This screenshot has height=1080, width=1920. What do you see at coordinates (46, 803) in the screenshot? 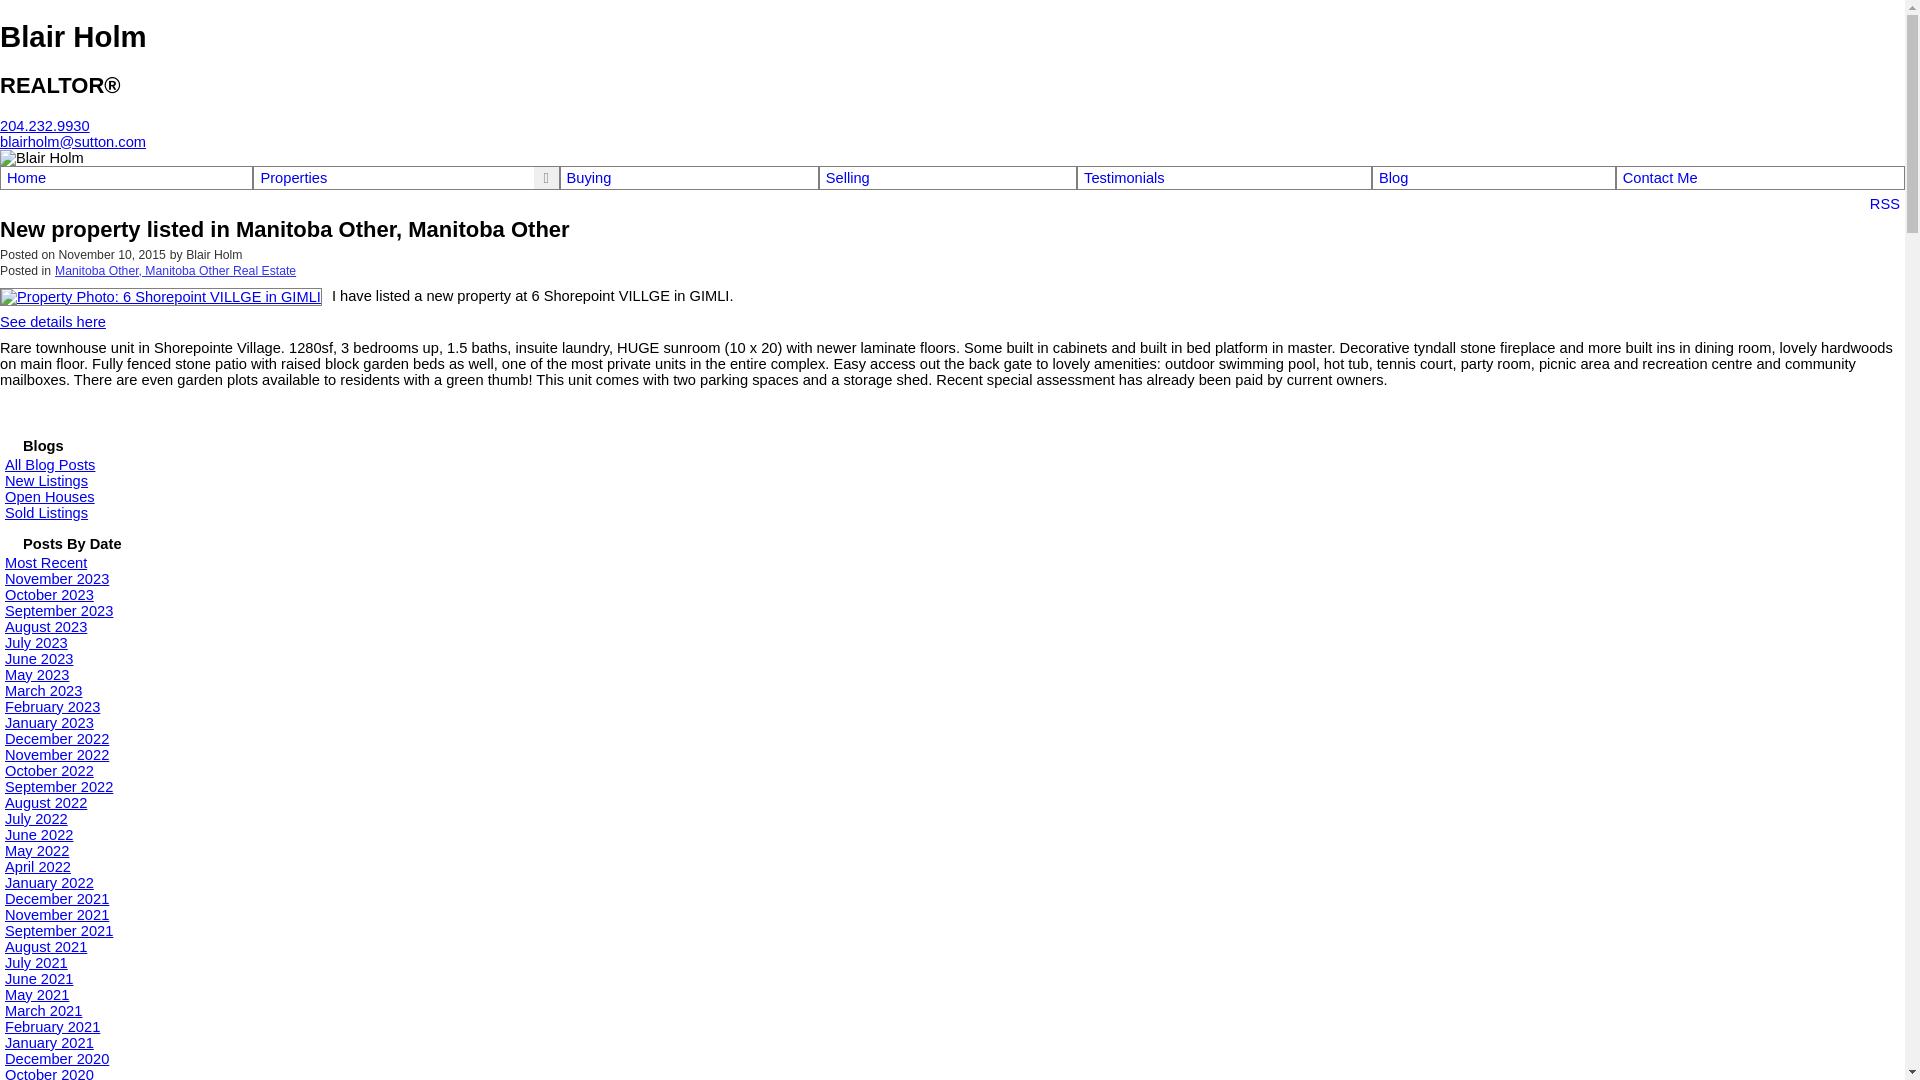
I see `August 2022` at bounding box center [46, 803].